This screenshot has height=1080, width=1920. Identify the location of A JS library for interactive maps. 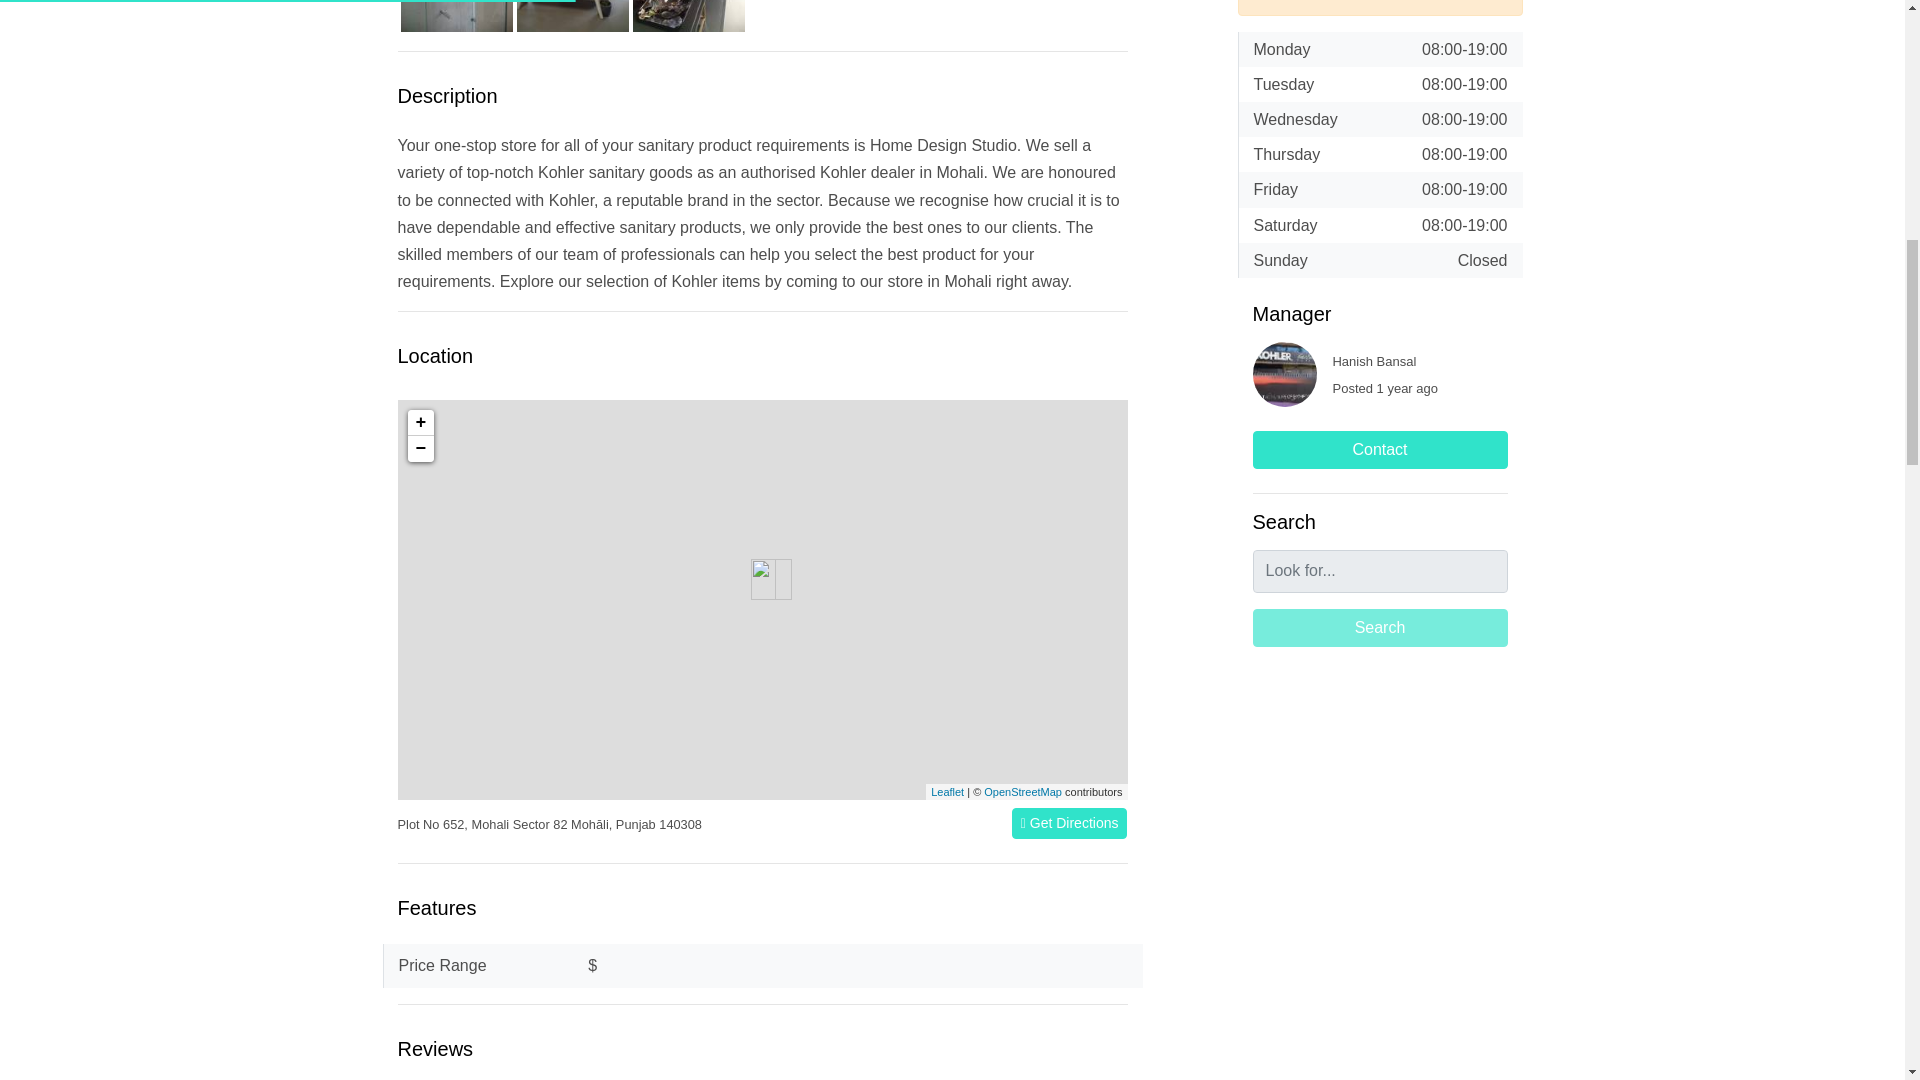
(947, 792).